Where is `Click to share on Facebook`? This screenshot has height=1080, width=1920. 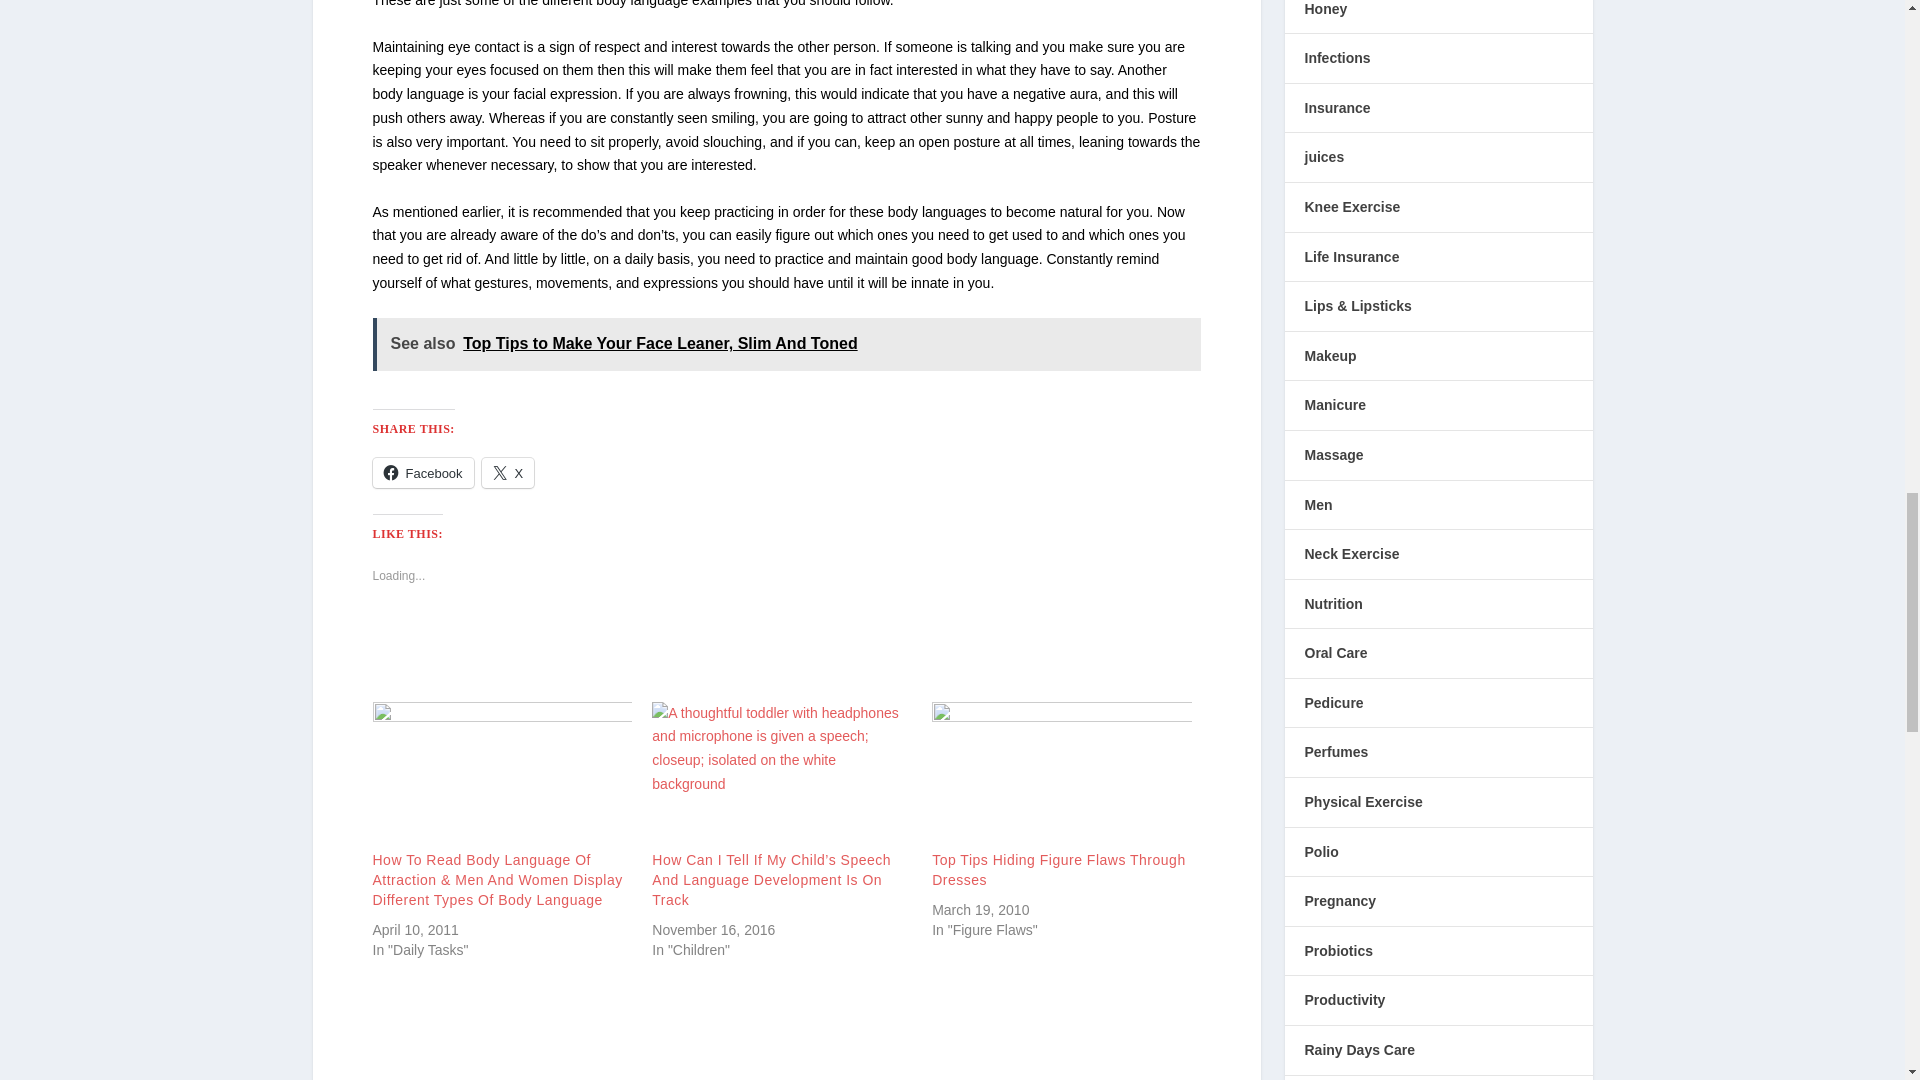
Click to share on Facebook is located at coordinates (422, 472).